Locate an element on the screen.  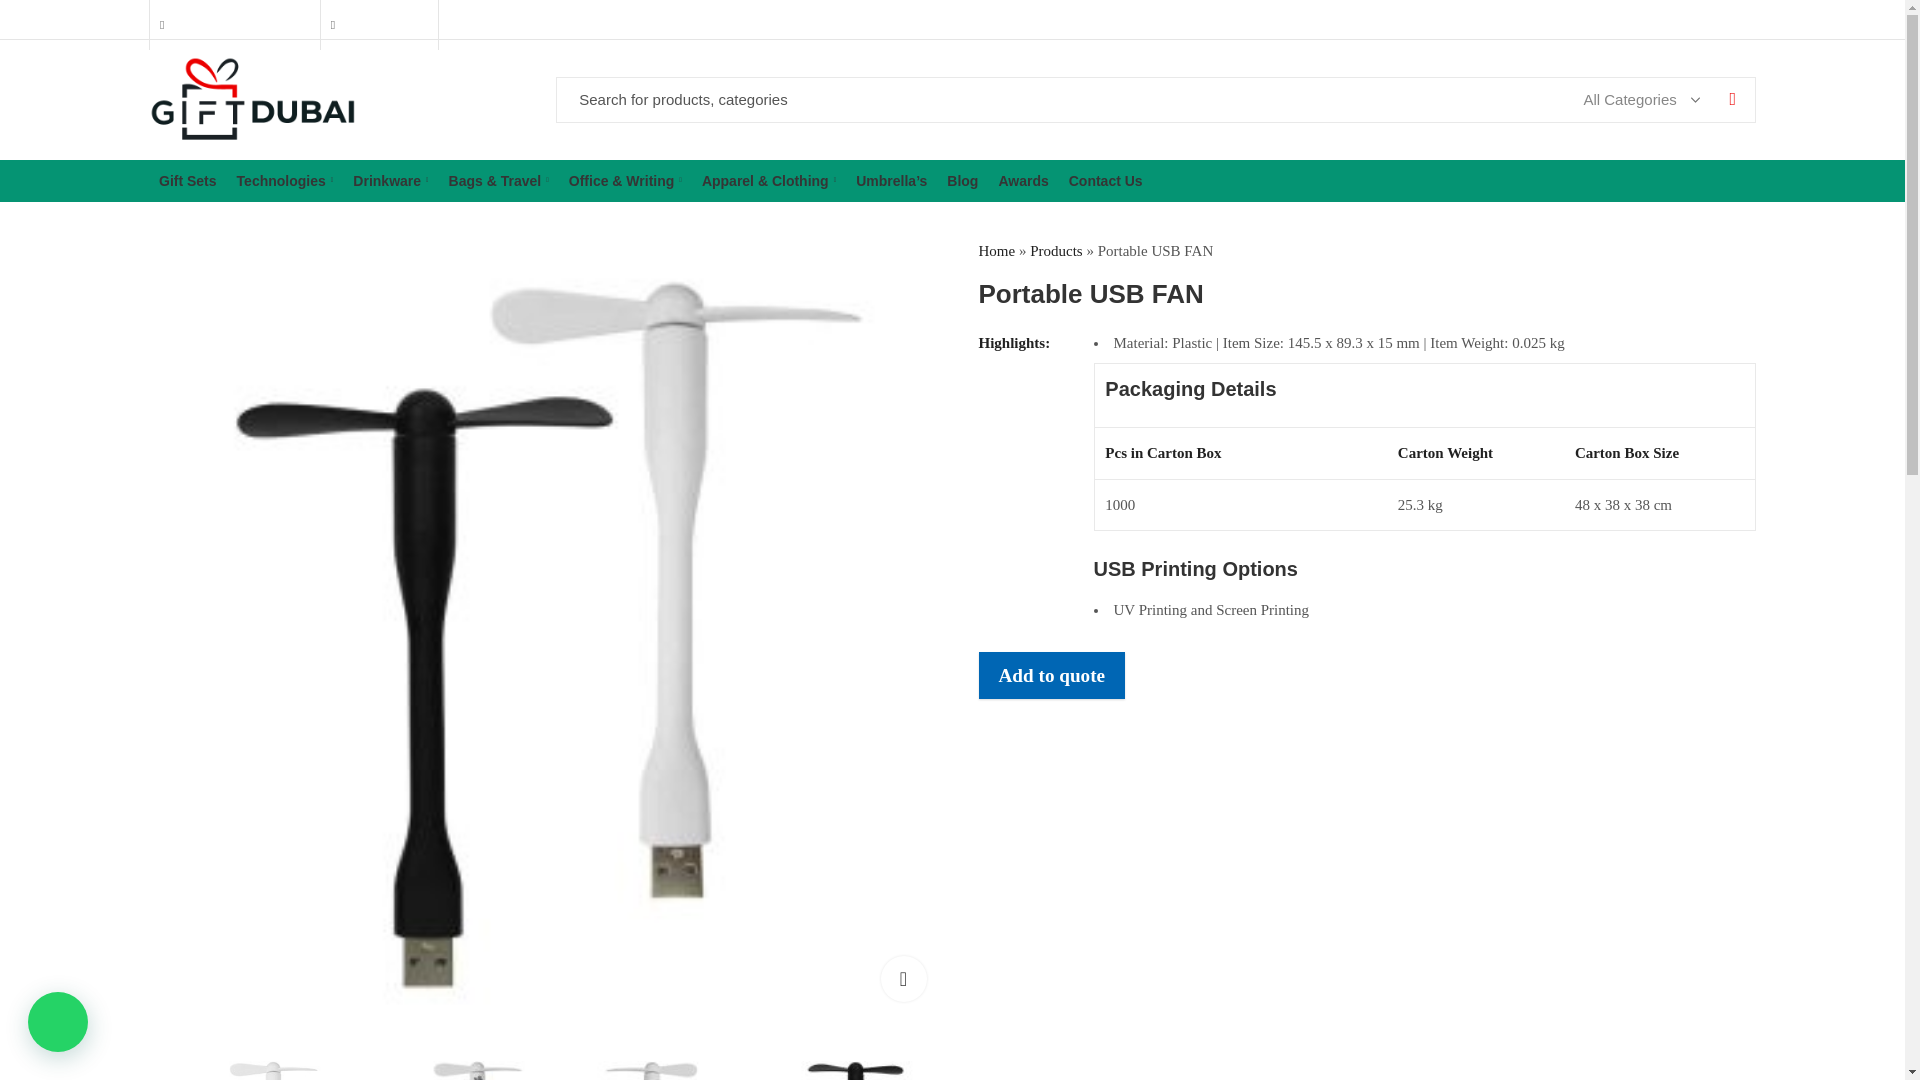
Technologies is located at coordinates (284, 180).